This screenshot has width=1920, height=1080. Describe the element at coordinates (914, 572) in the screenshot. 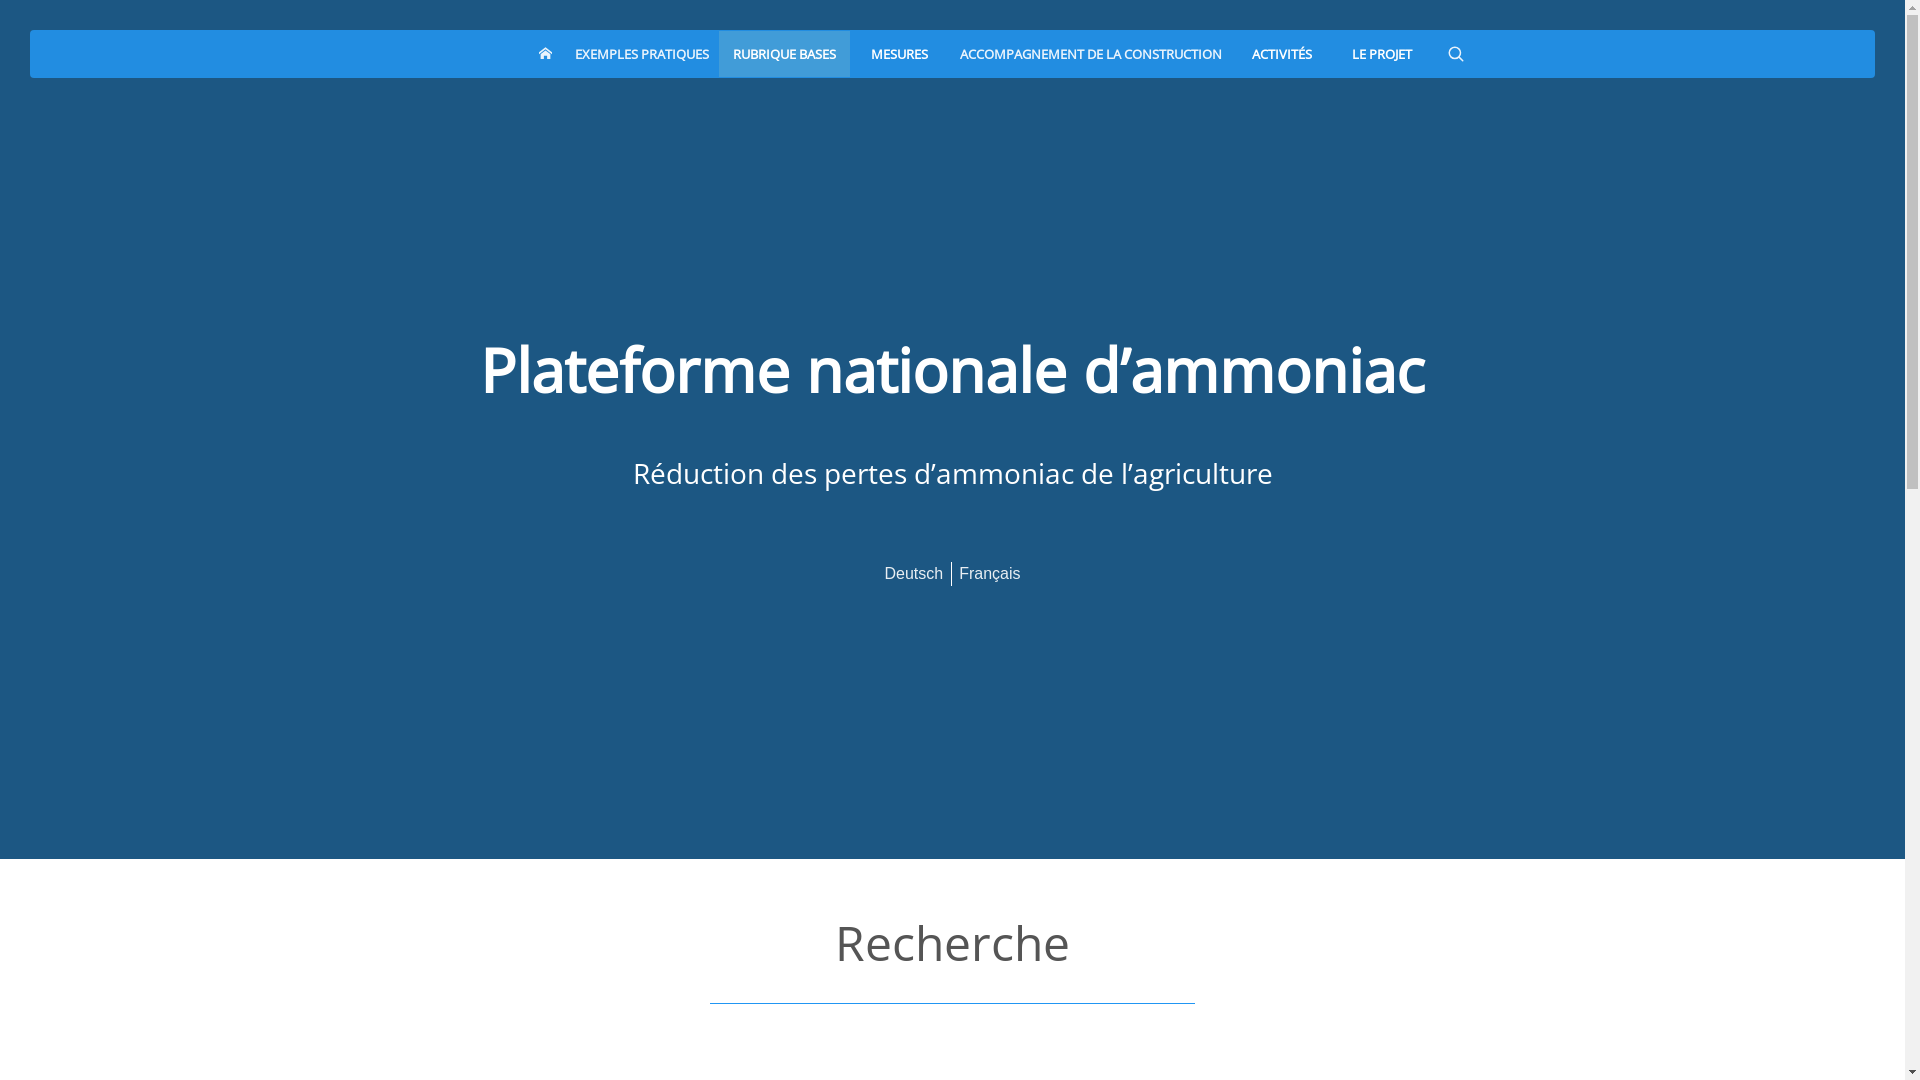

I see `Deutsch` at that location.